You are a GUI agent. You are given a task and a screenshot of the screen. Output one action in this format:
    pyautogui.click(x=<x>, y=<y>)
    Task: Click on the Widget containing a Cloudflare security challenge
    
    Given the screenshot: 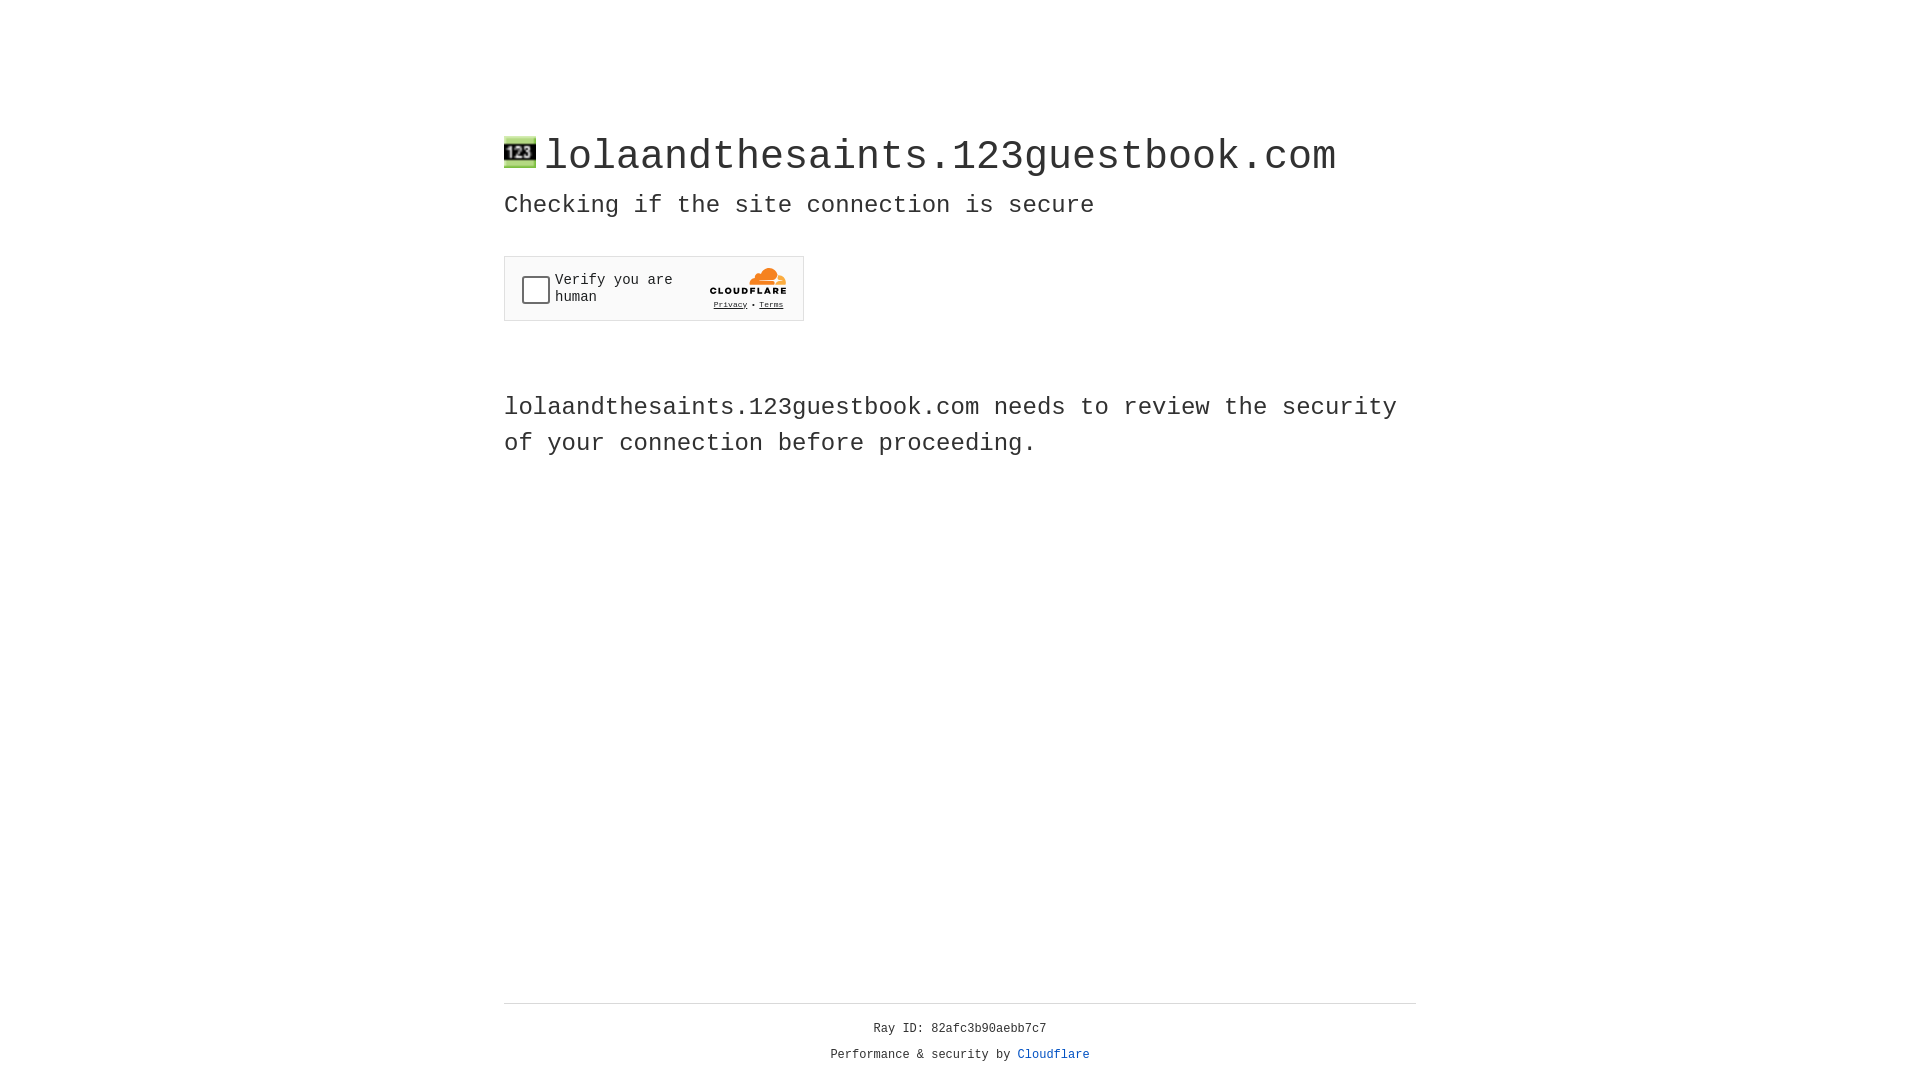 What is the action you would take?
    pyautogui.click(x=654, y=288)
    